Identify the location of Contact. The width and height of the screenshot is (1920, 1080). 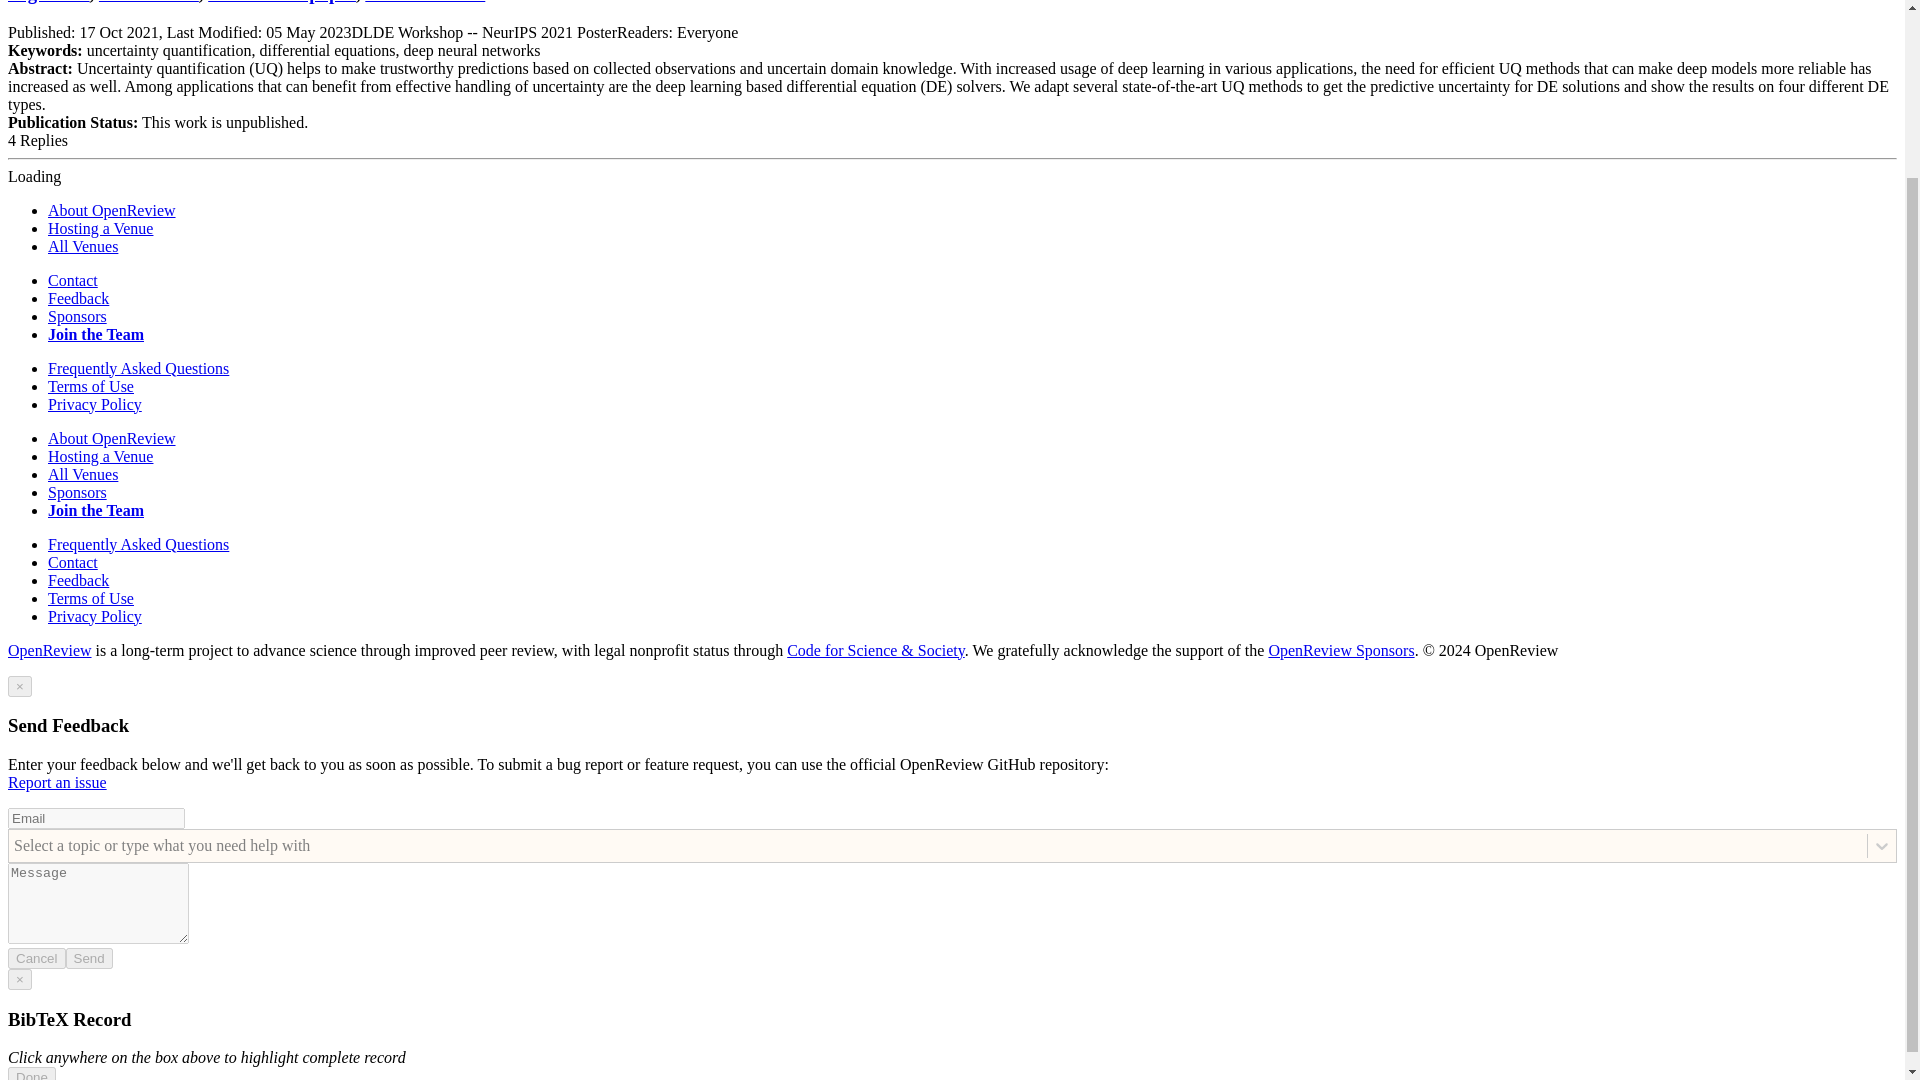
(72, 562).